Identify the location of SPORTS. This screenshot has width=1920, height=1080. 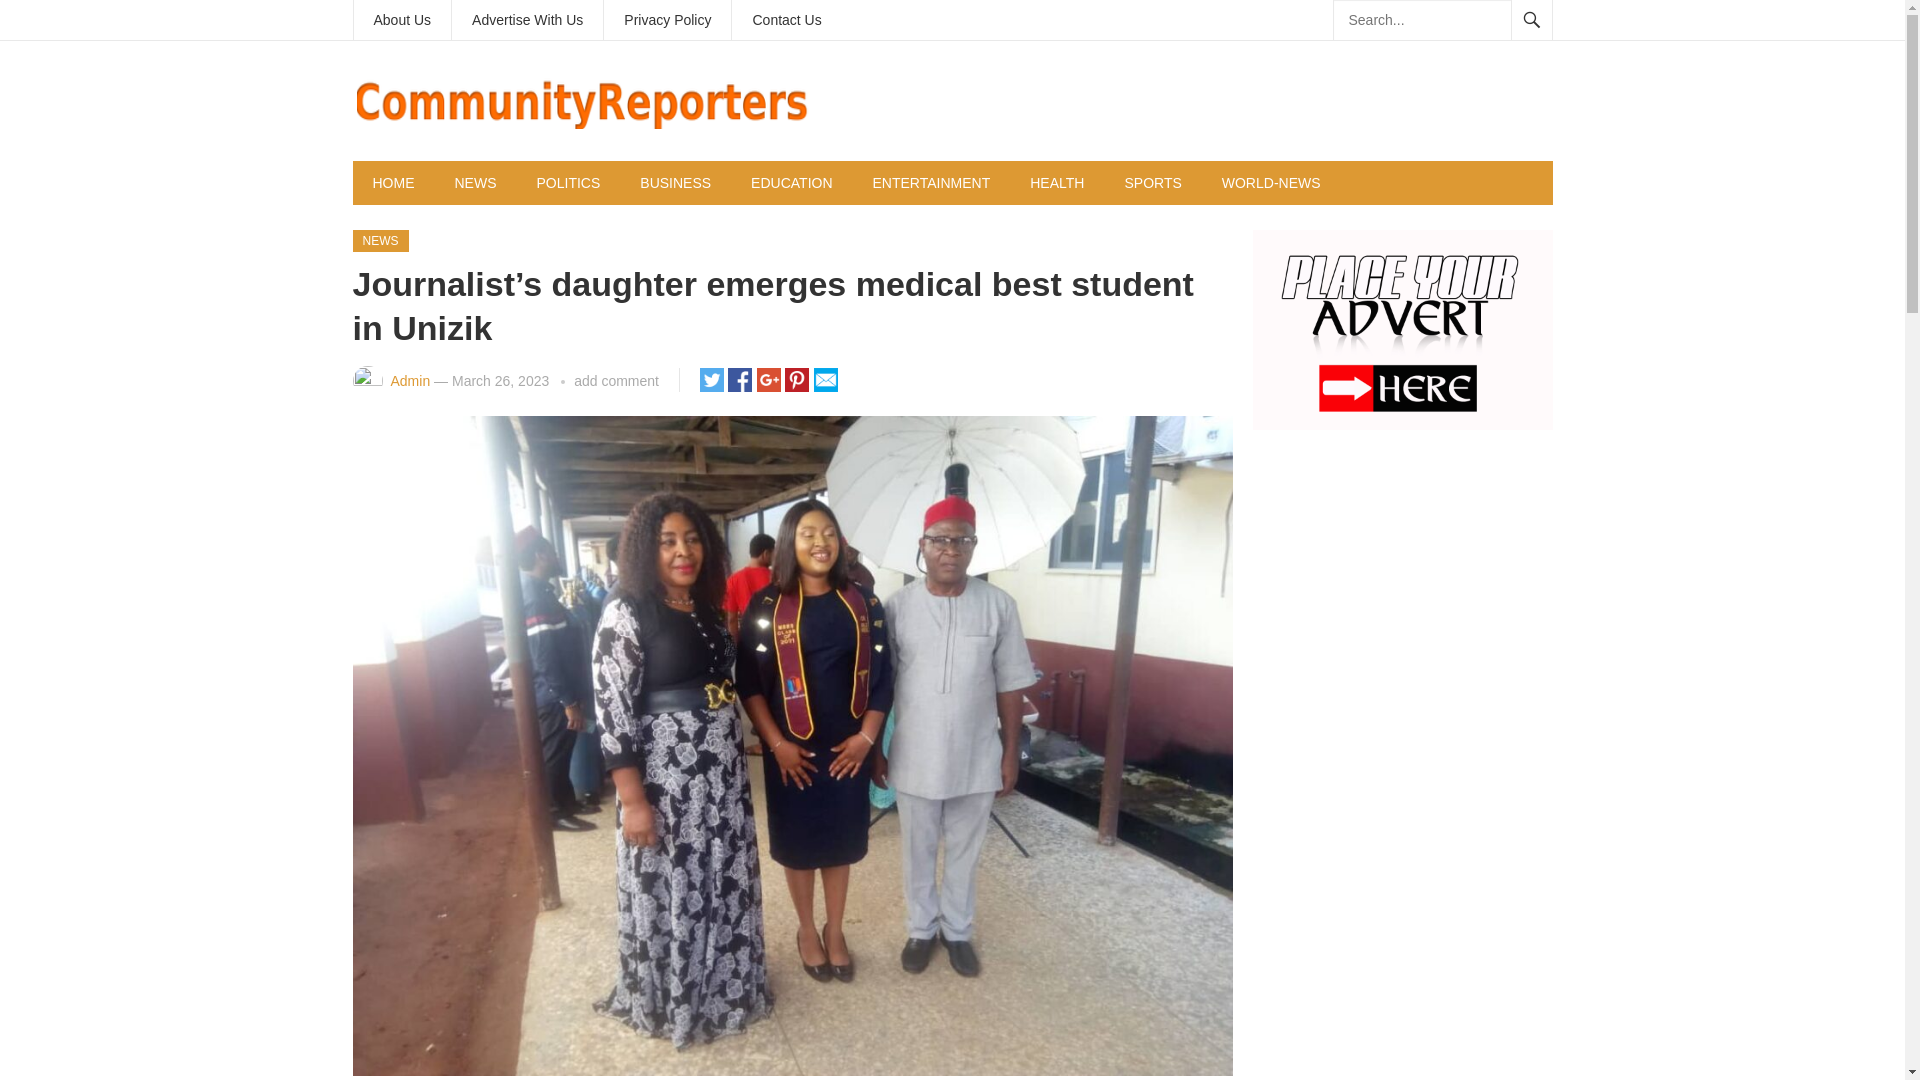
(1152, 182).